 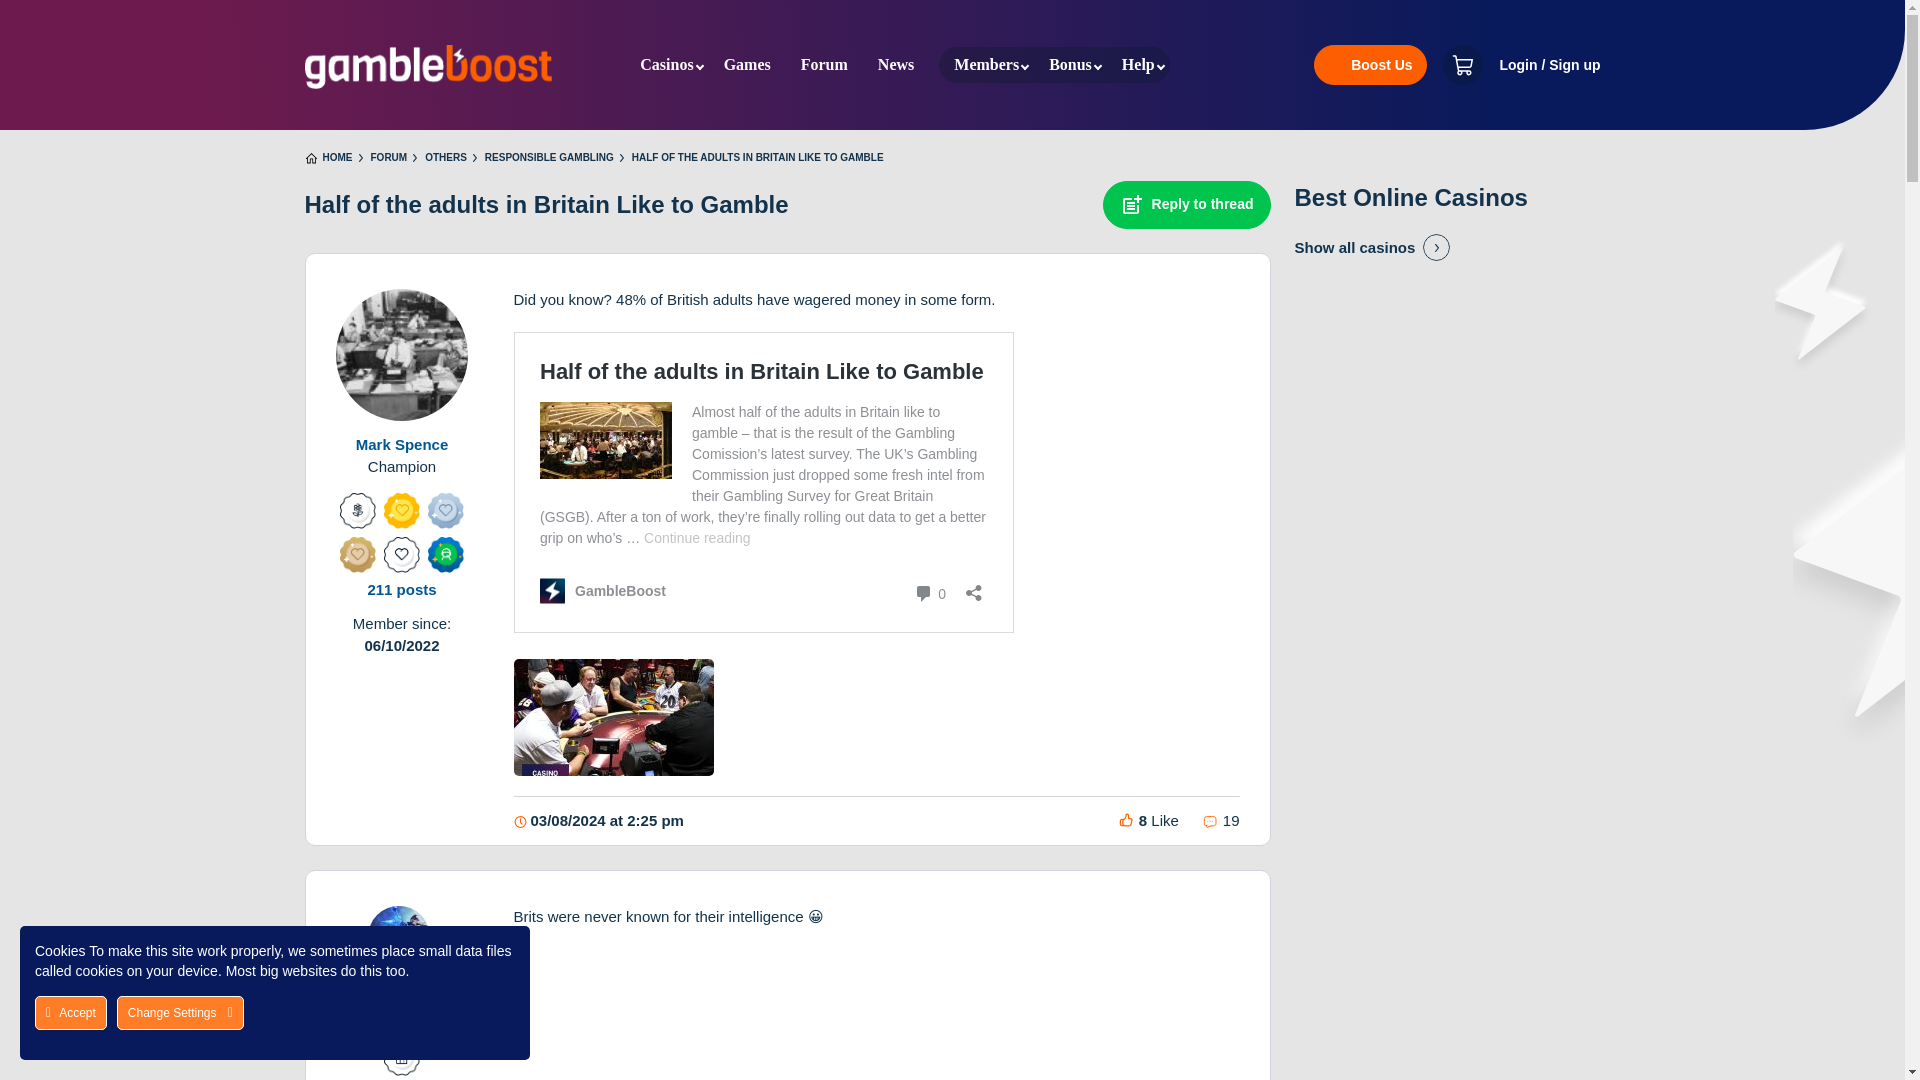 I want to click on Uploaded Image, so click(x=614, y=717).